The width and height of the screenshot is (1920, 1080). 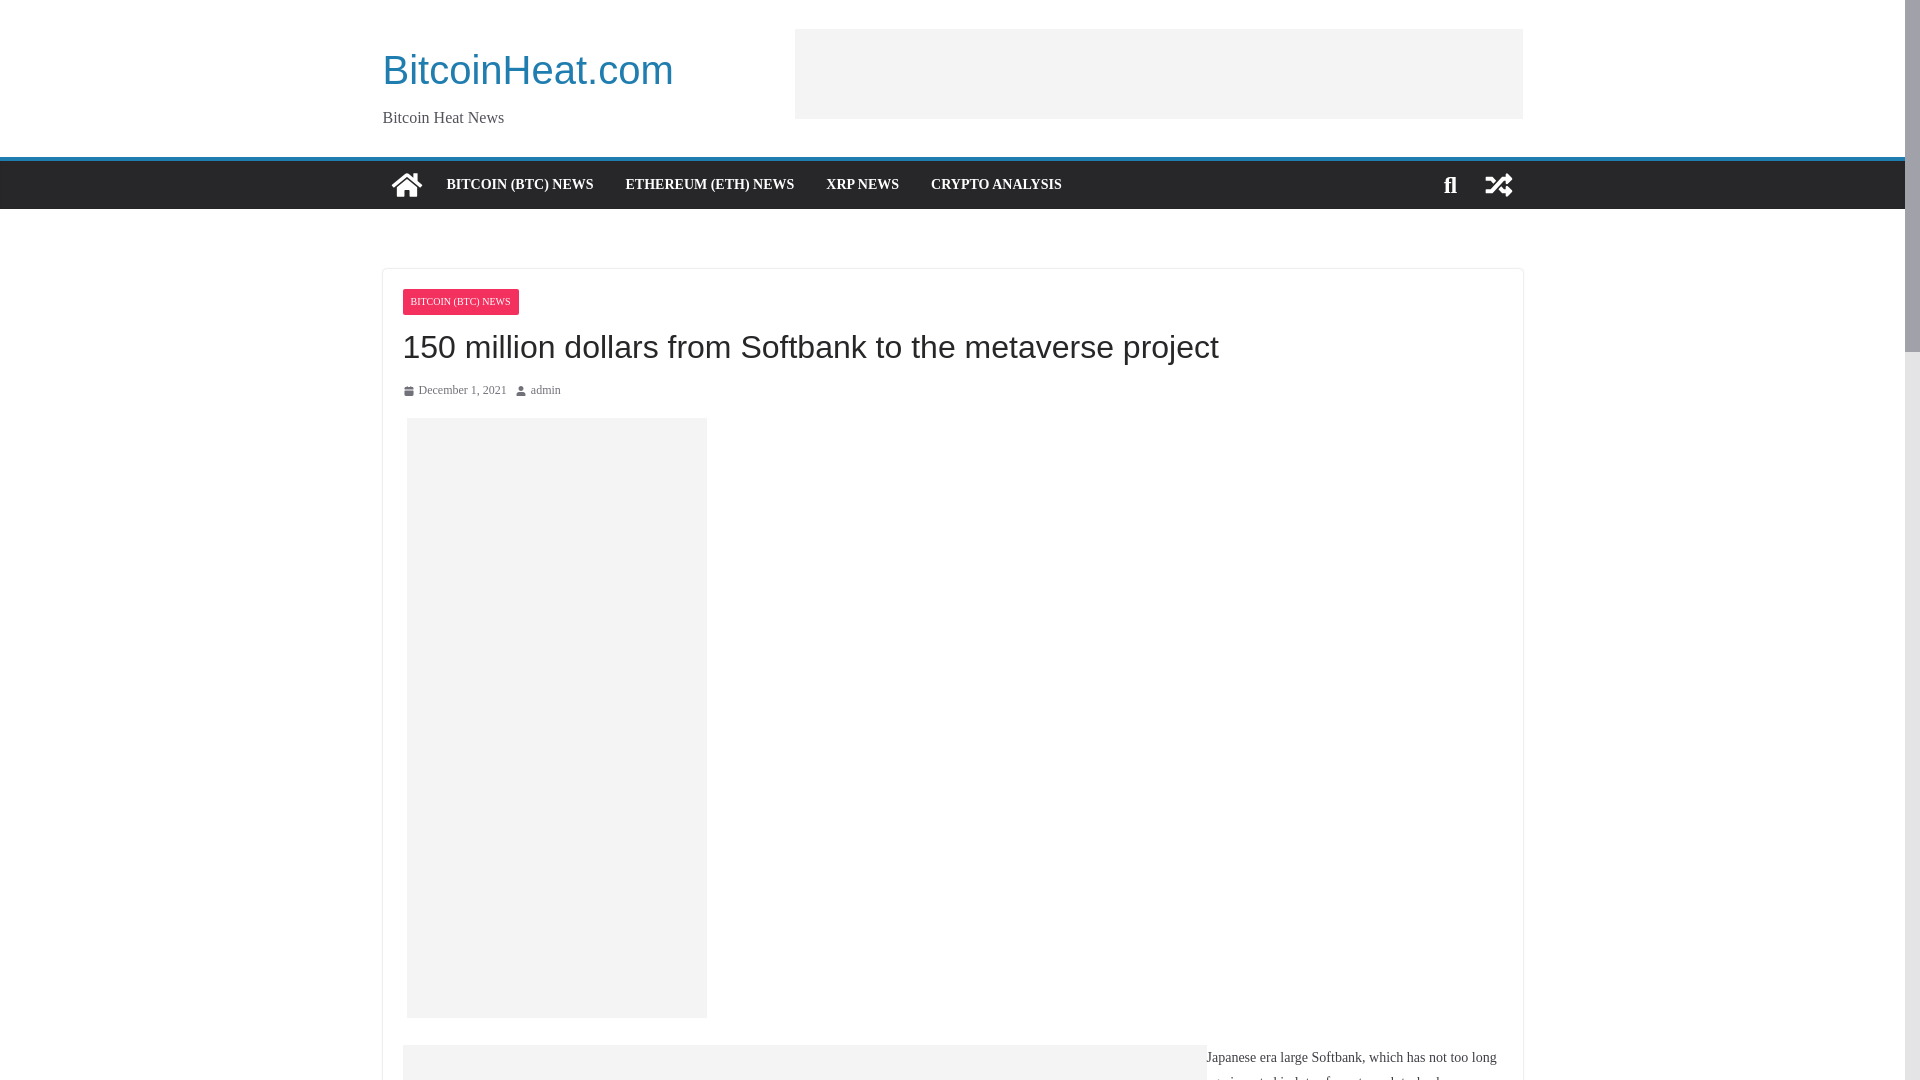 I want to click on Advertisement, so click(x=1158, y=72).